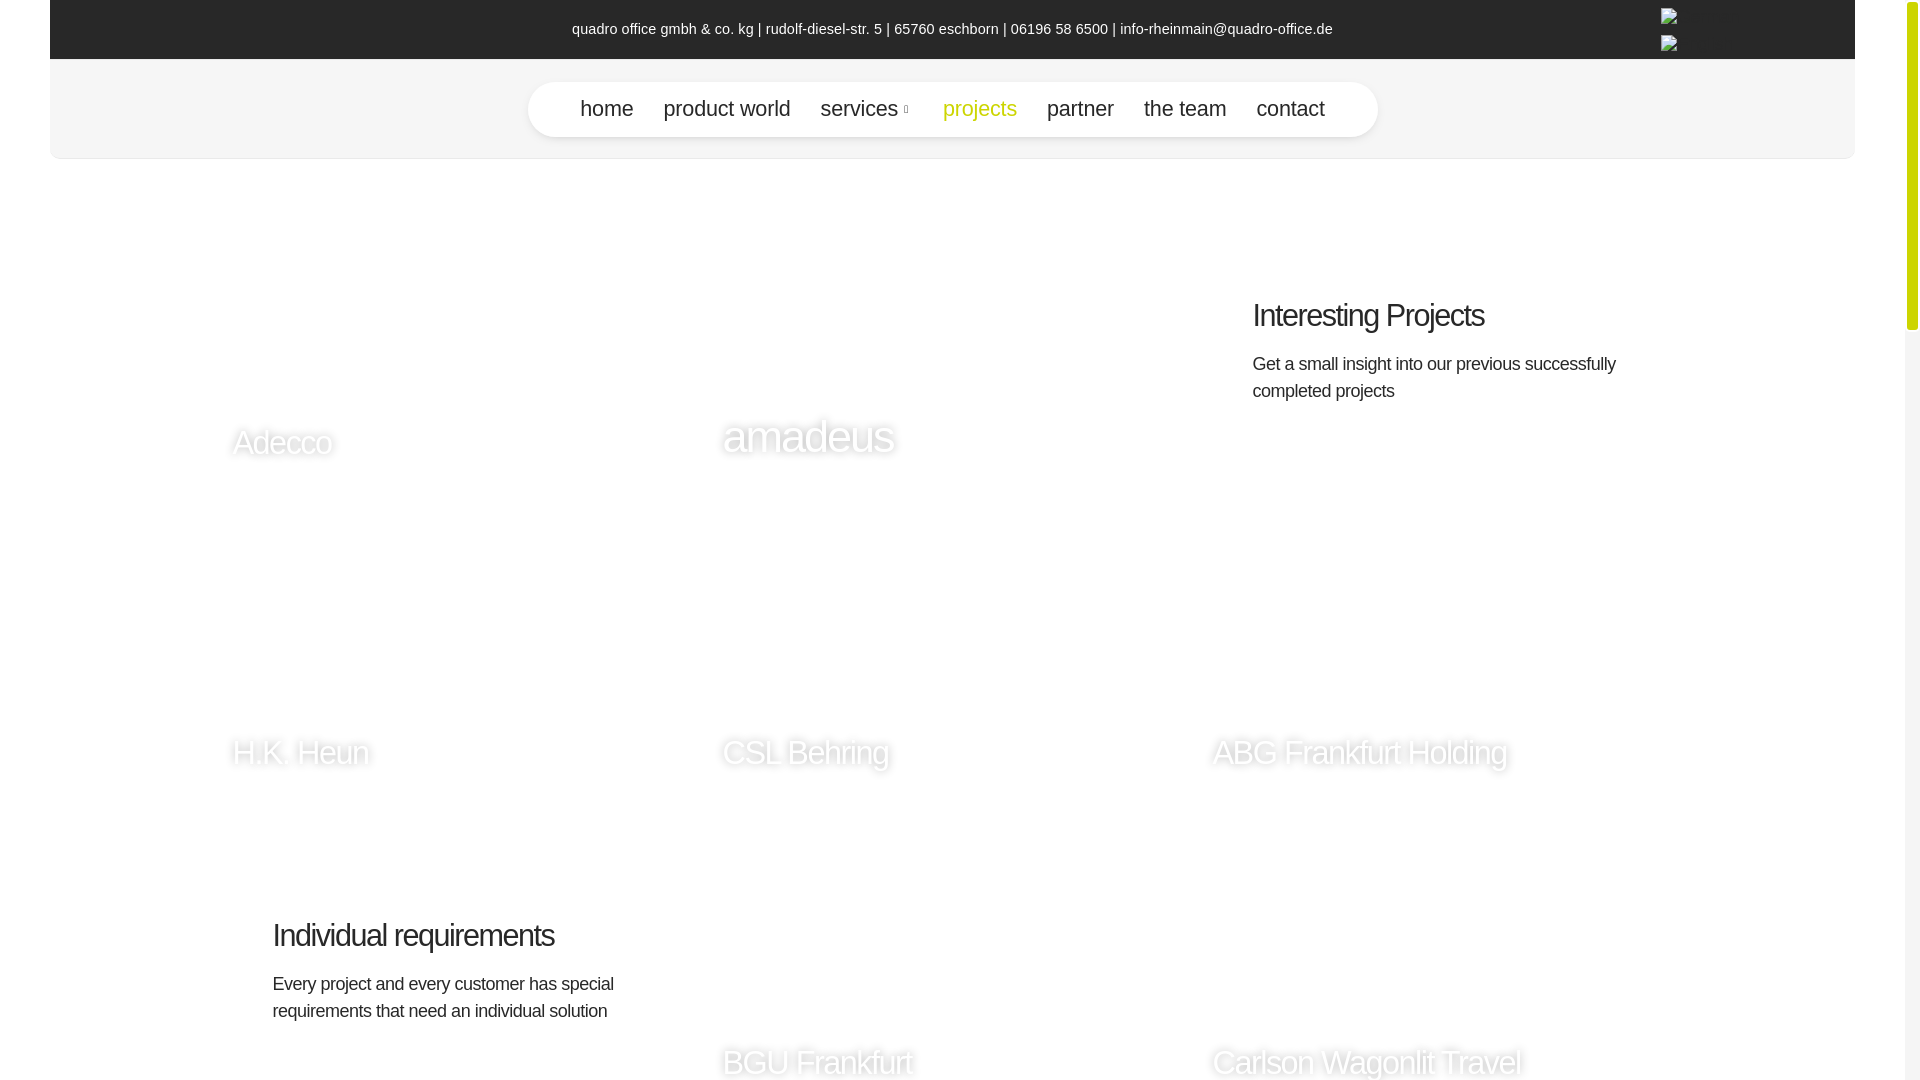 The image size is (1920, 1080). What do you see at coordinates (866, 110) in the screenshot?
I see `services` at bounding box center [866, 110].